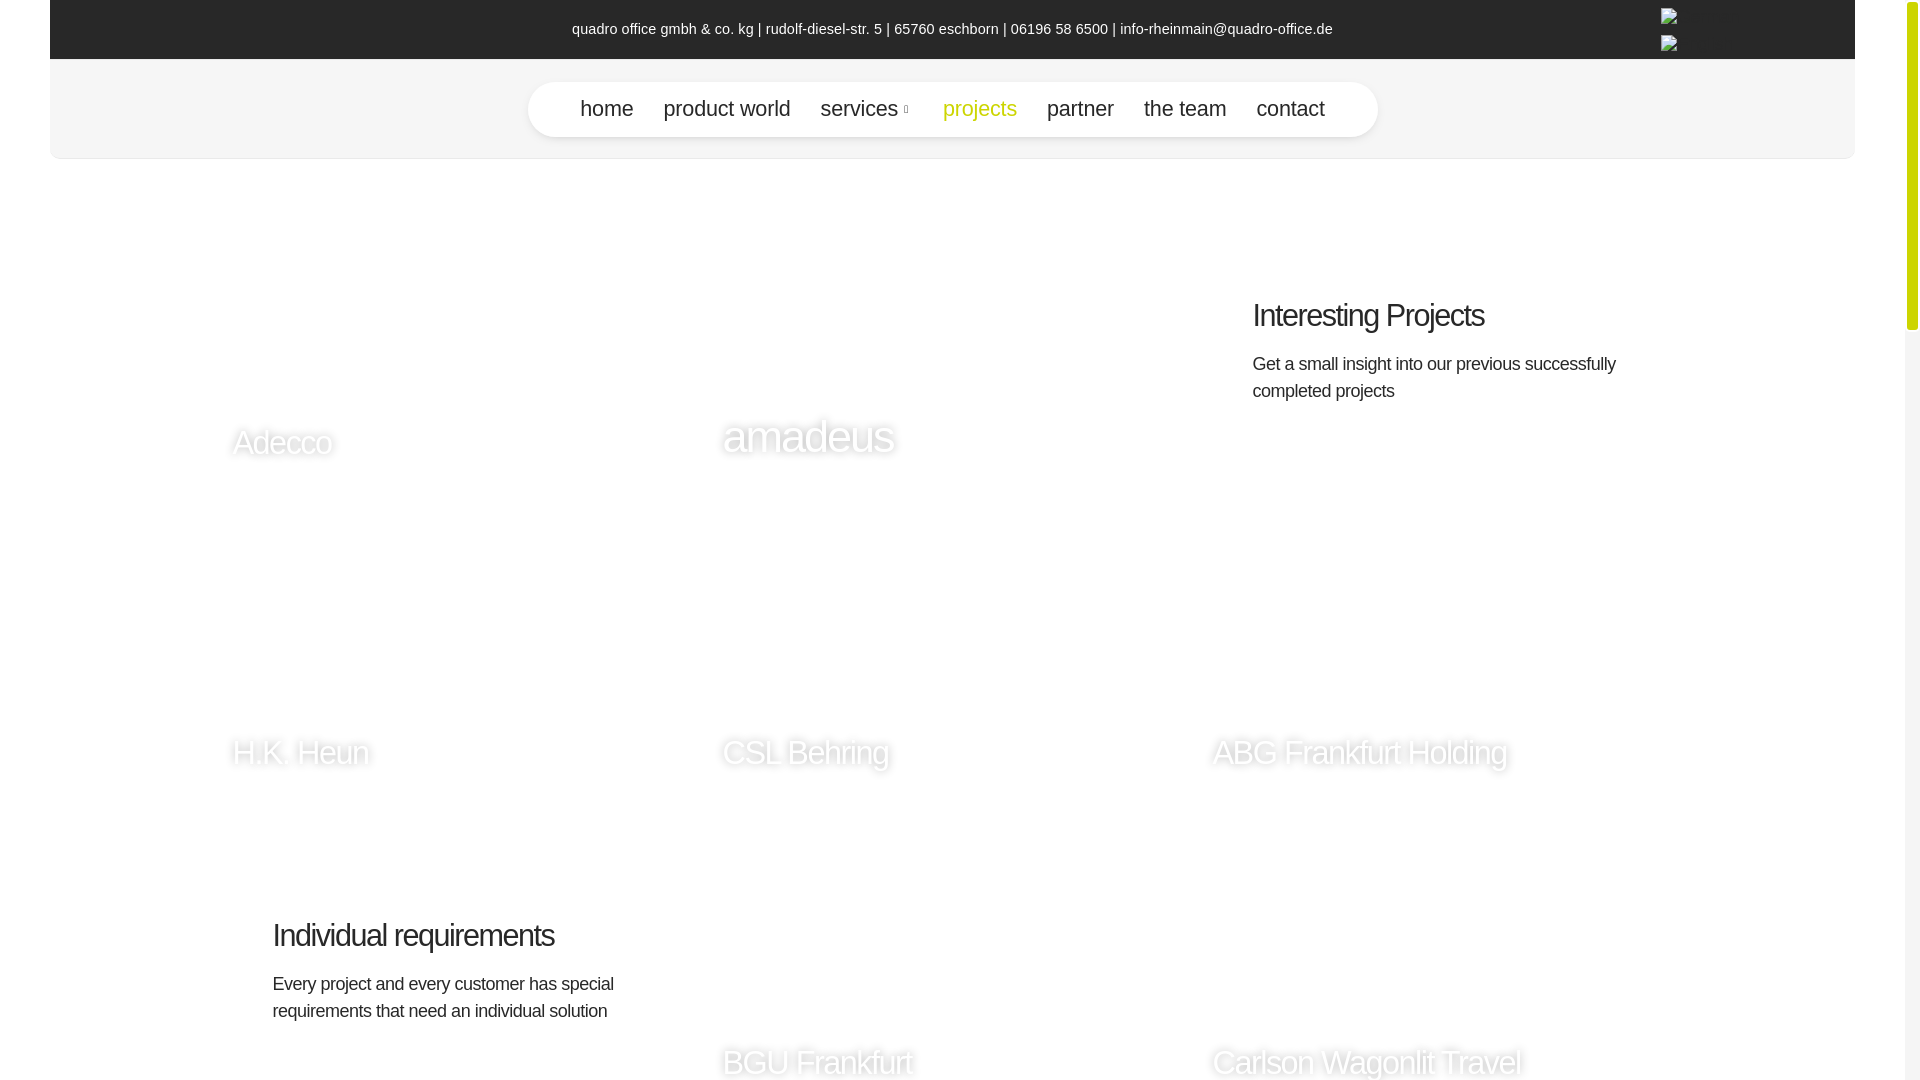 The image size is (1920, 1080). What do you see at coordinates (866, 110) in the screenshot?
I see `services` at bounding box center [866, 110].